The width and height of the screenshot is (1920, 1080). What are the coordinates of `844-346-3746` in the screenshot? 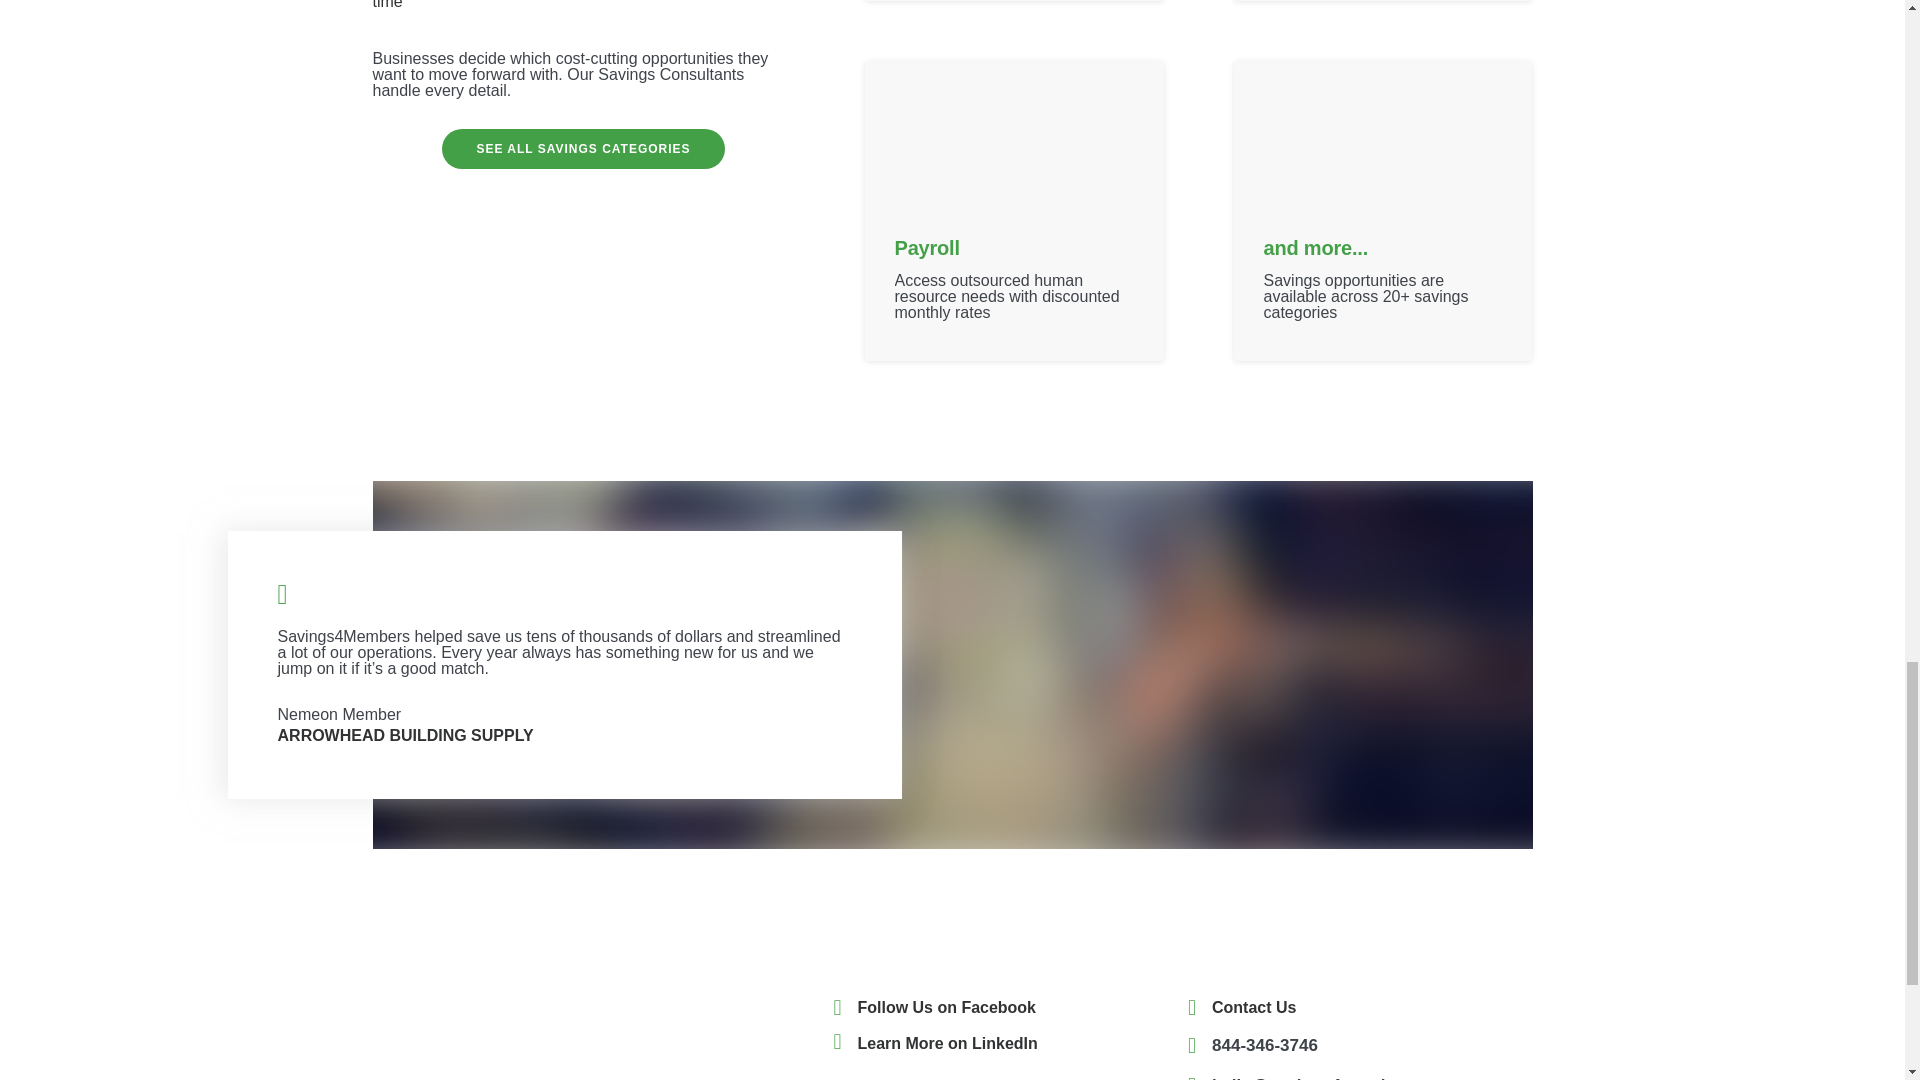 It's located at (1264, 1045).